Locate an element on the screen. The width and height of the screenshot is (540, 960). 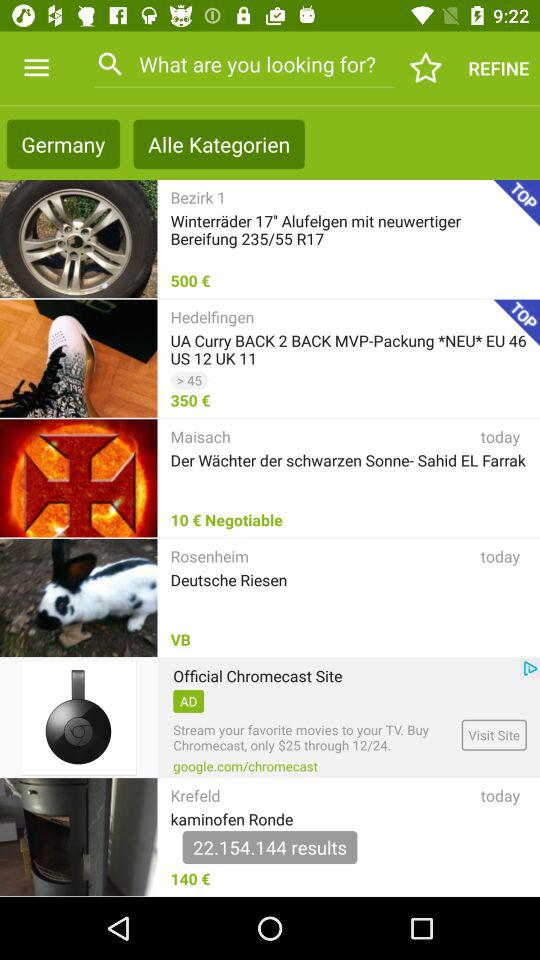
click on icon on the right side of official chromecast site is located at coordinates (530, 668).